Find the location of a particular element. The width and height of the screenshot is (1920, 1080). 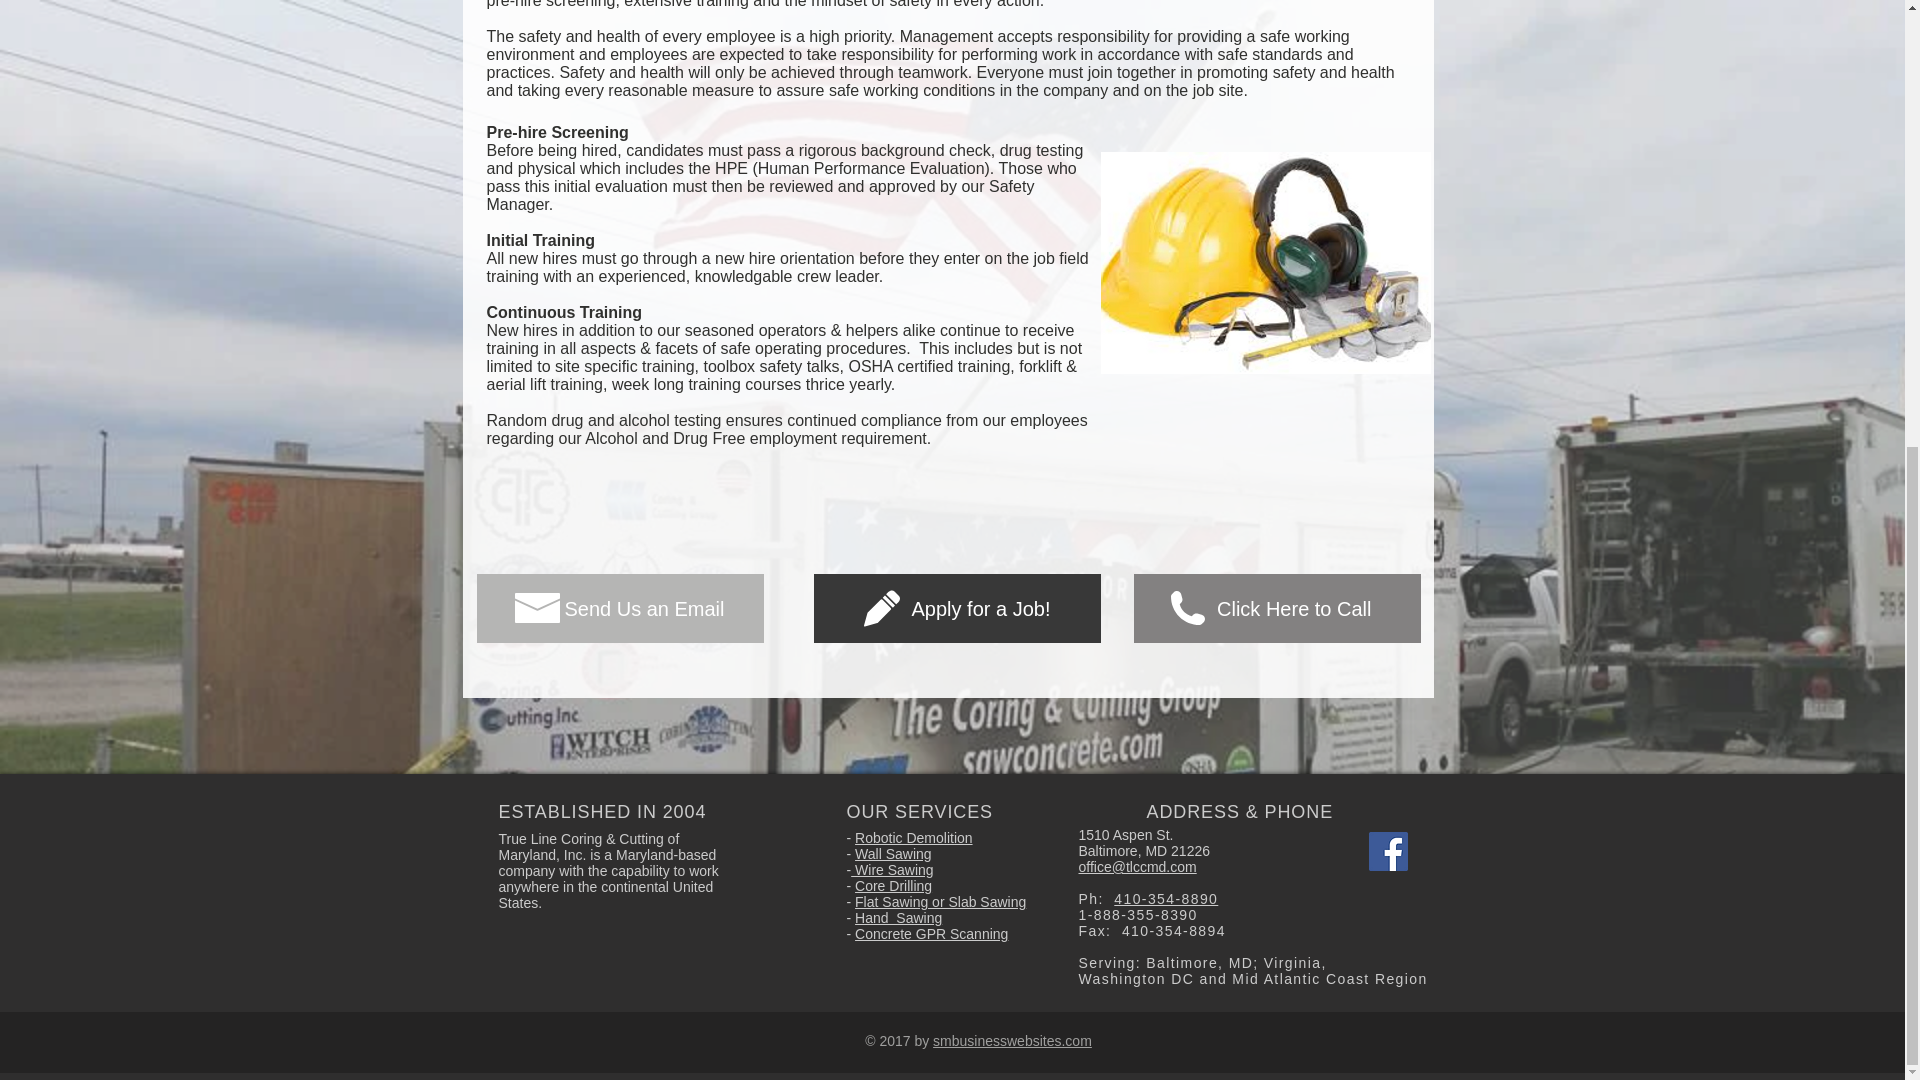

Wire Sawing is located at coordinates (892, 870).